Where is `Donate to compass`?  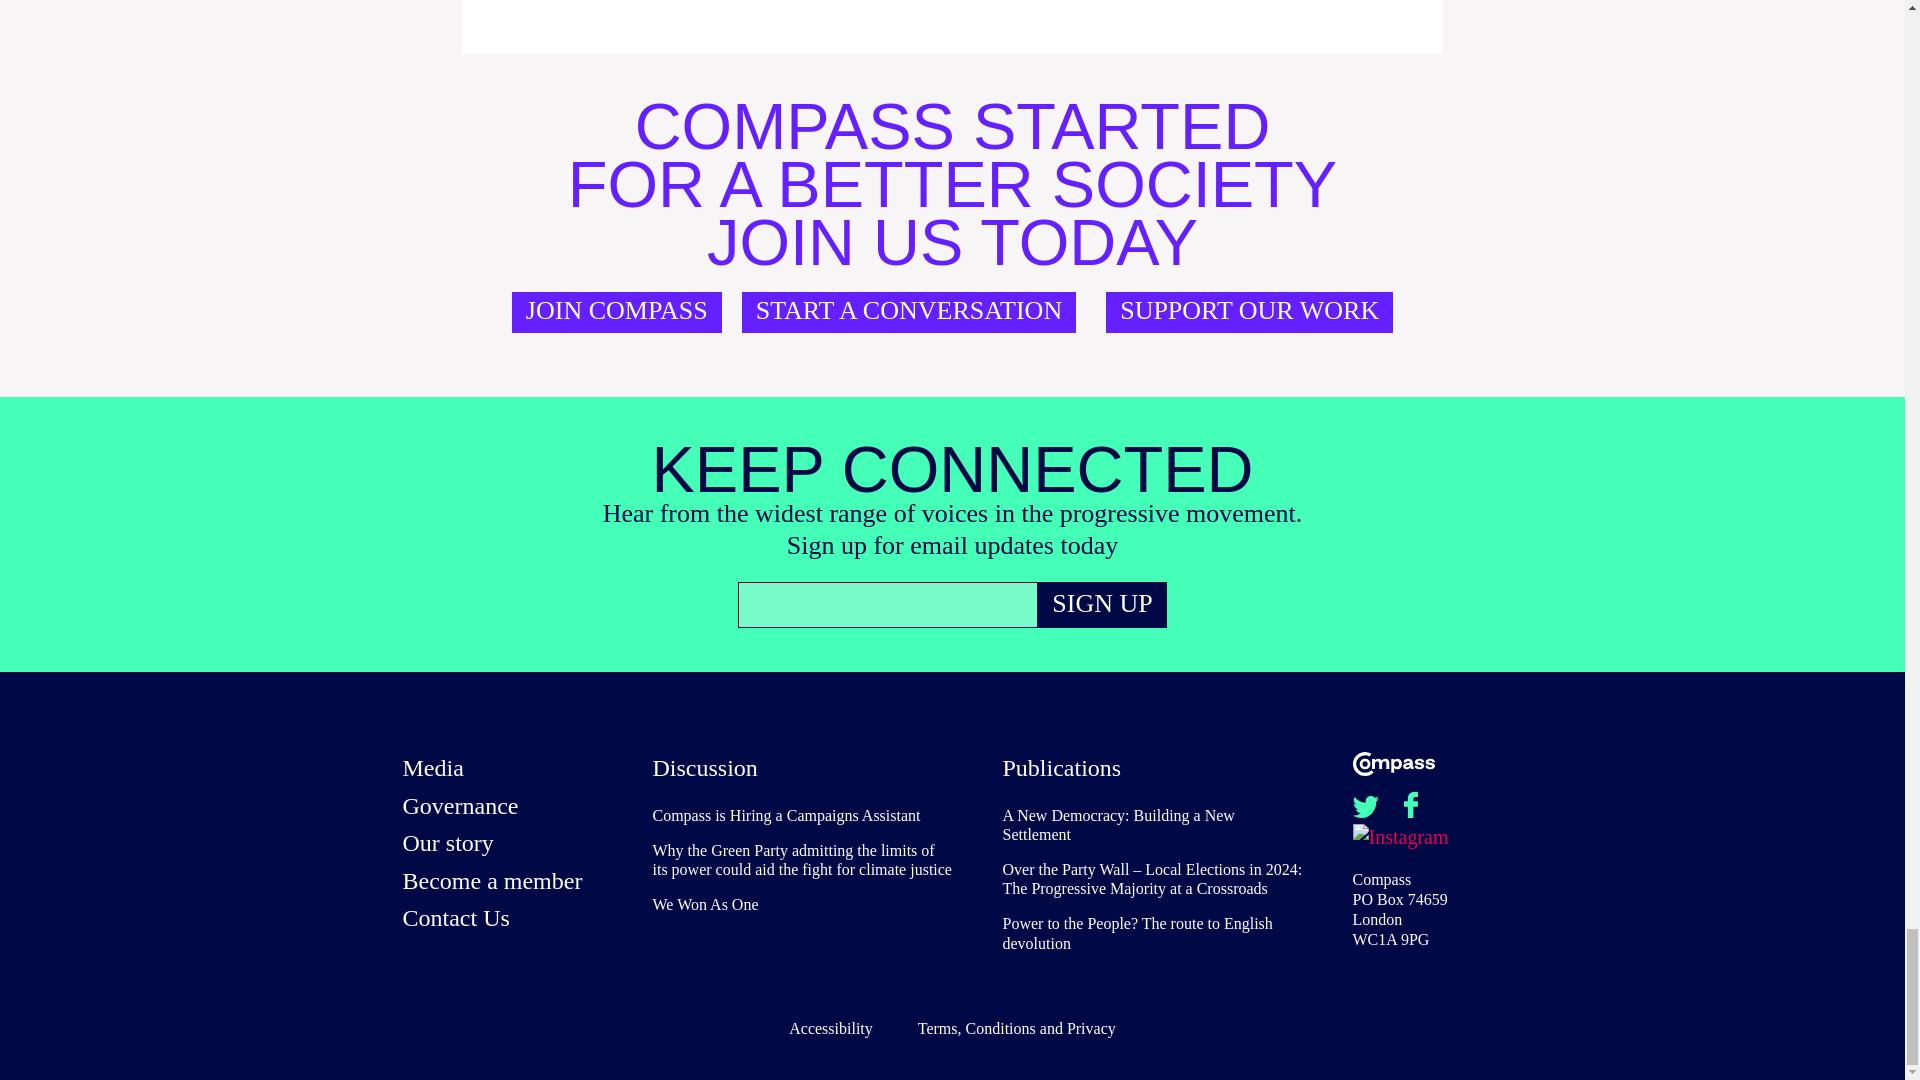 Donate to compass is located at coordinates (1249, 312).